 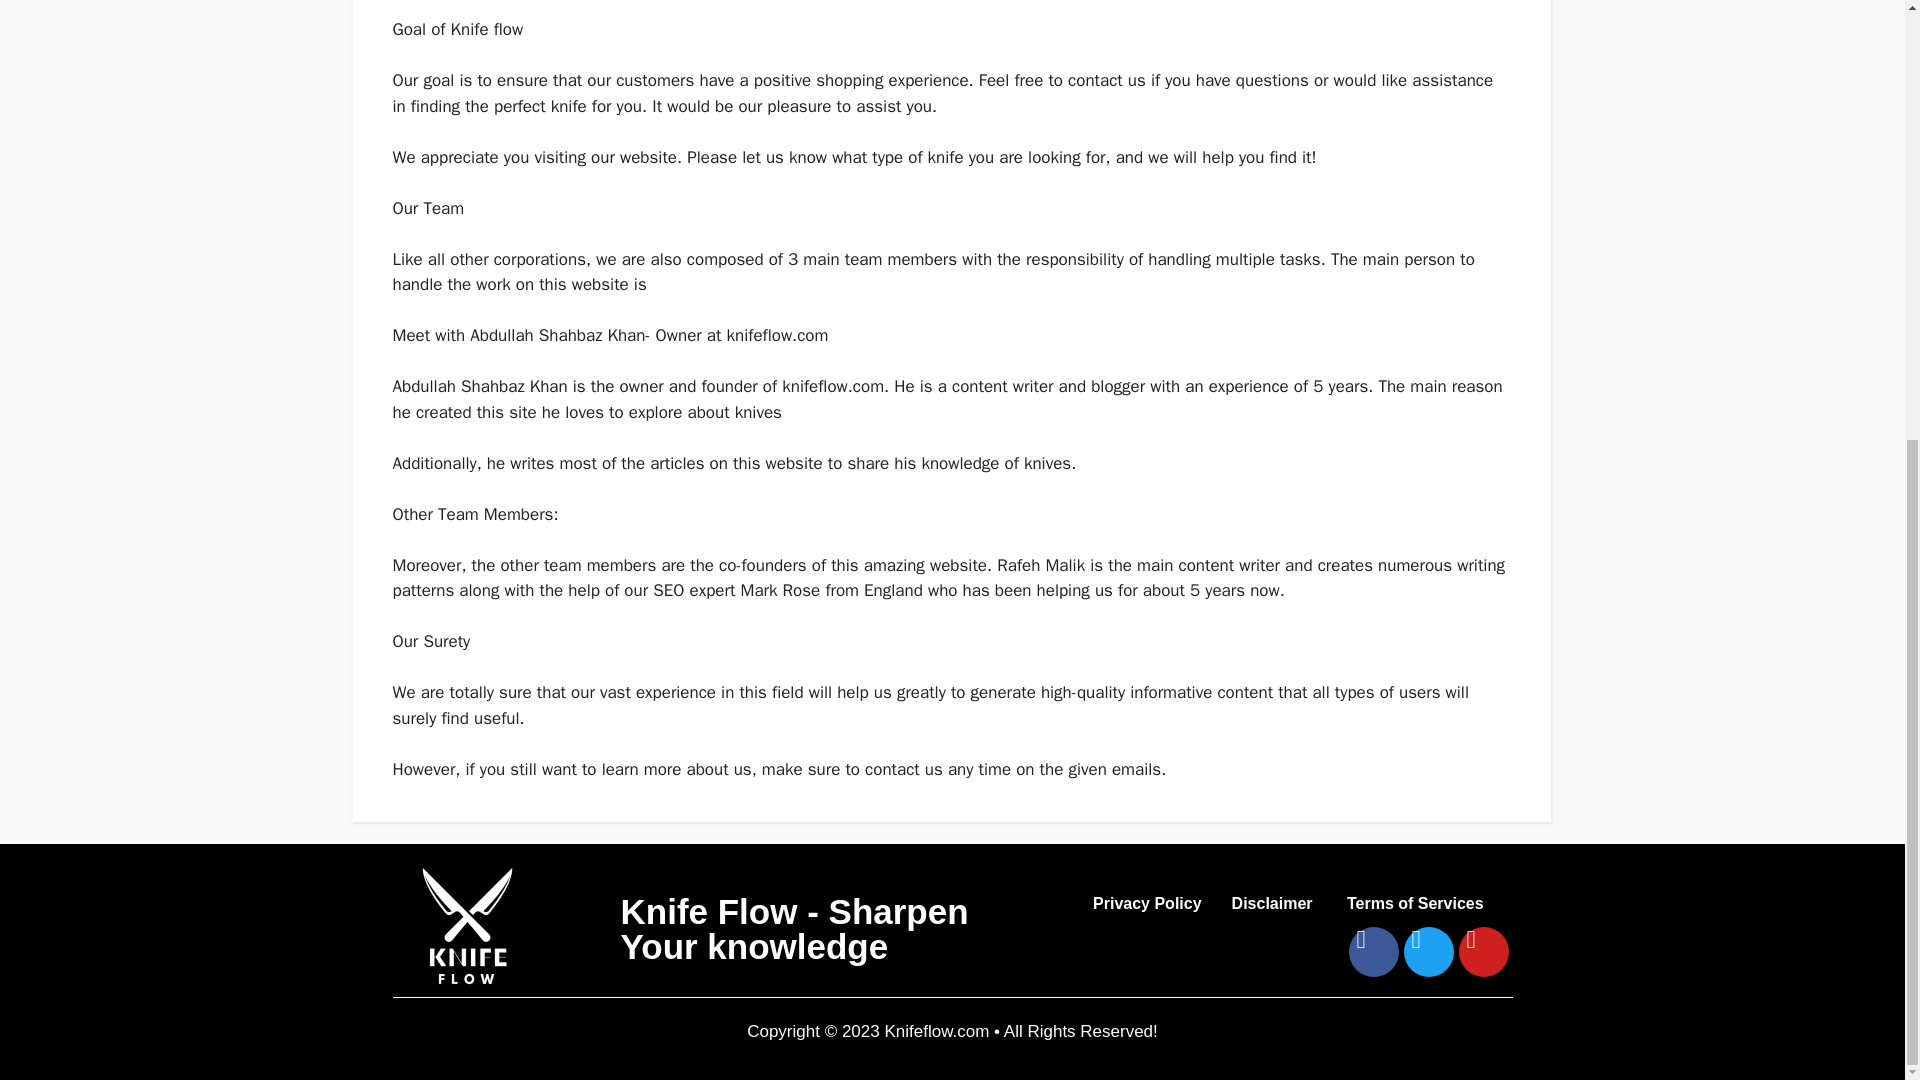 I want to click on Terms of Services, so click(x=1416, y=904).